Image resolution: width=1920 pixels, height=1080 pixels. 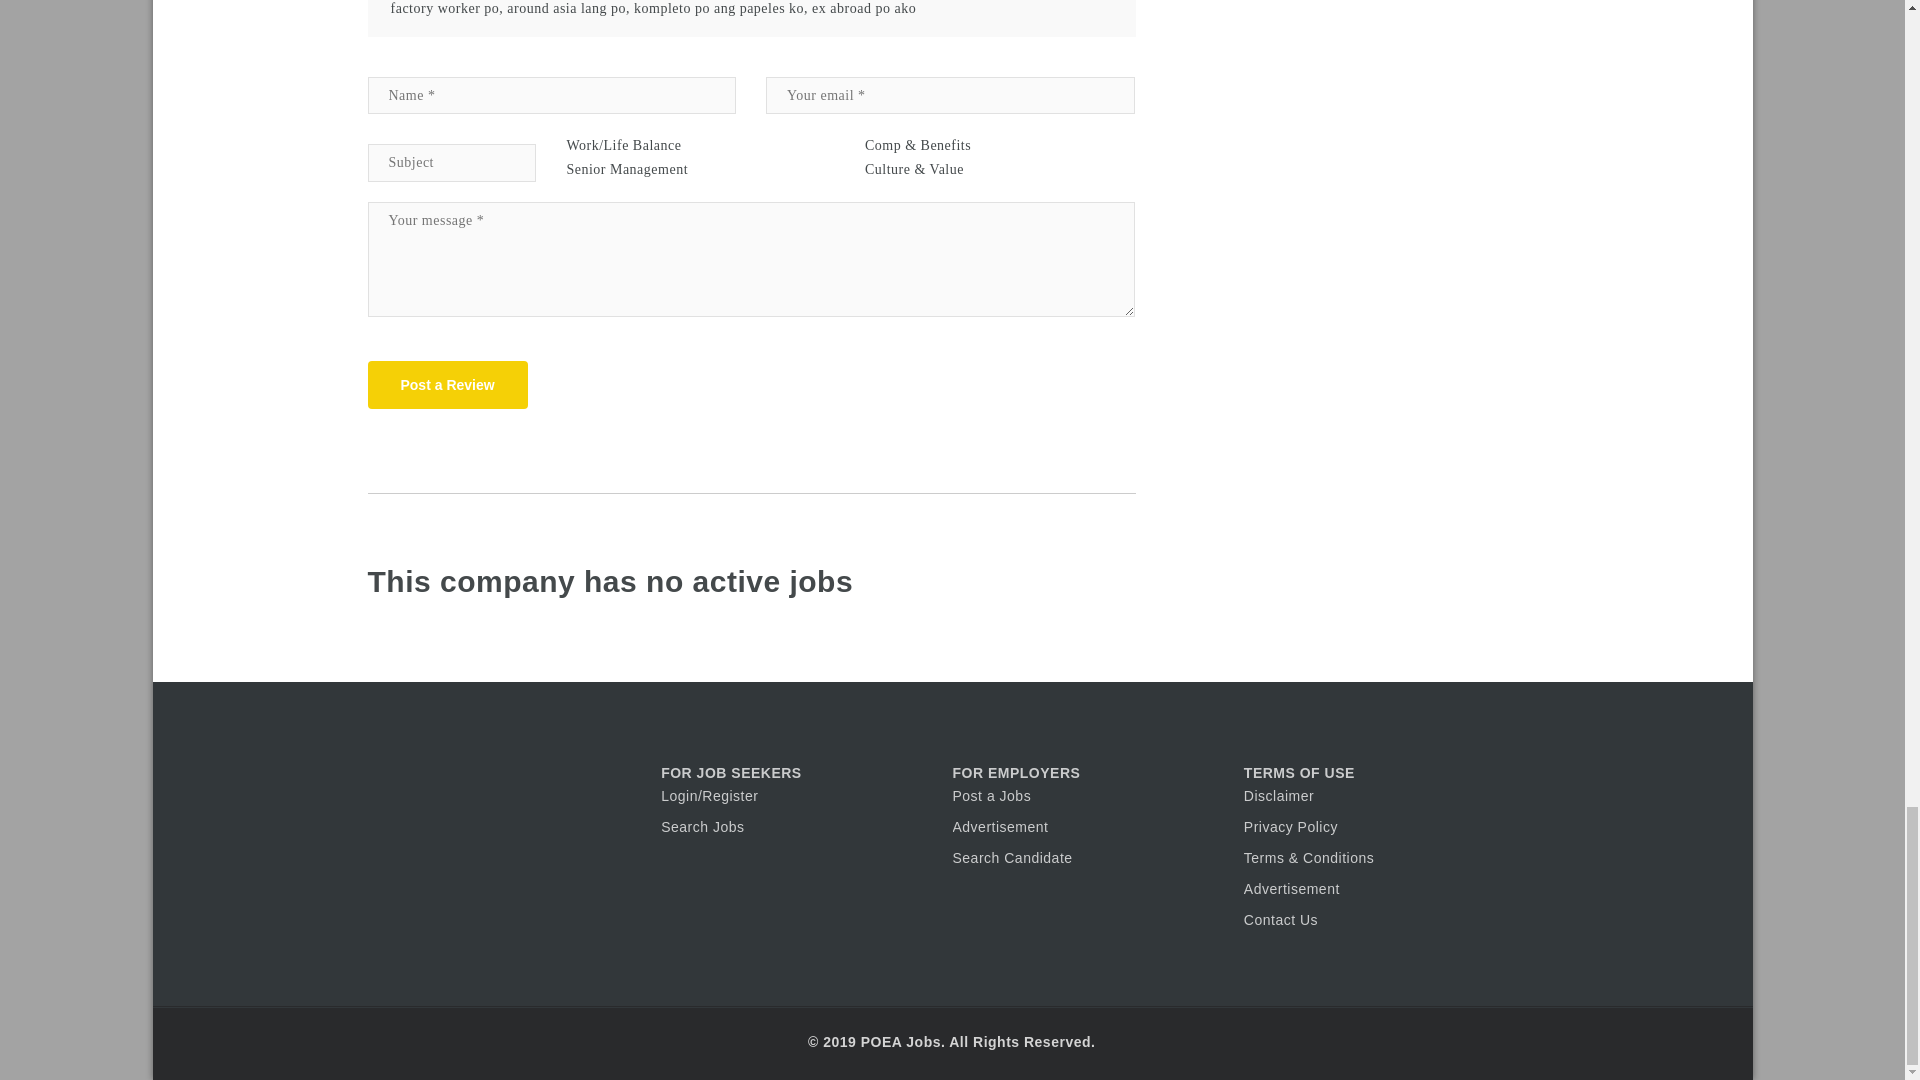 What do you see at coordinates (1280, 919) in the screenshot?
I see `Contact Us` at bounding box center [1280, 919].